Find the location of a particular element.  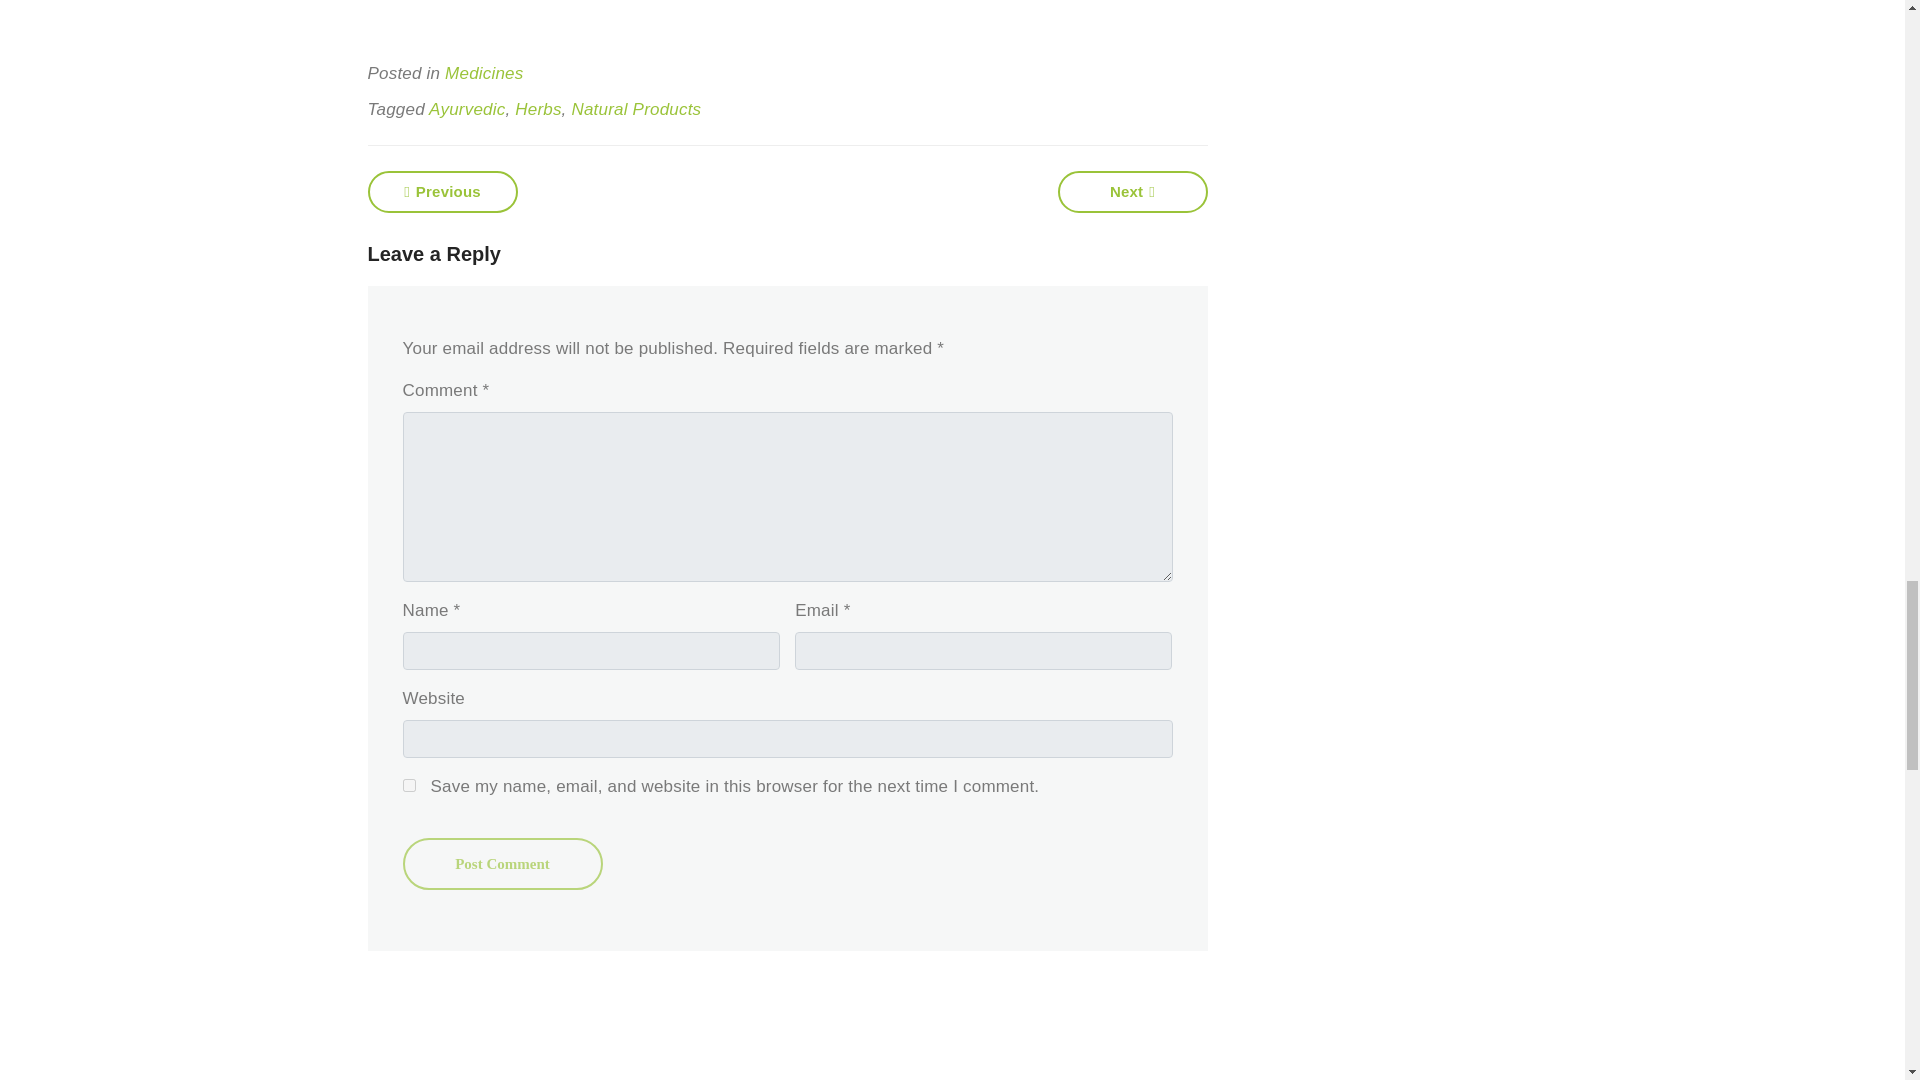

yes is located at coordinates (408, 784).